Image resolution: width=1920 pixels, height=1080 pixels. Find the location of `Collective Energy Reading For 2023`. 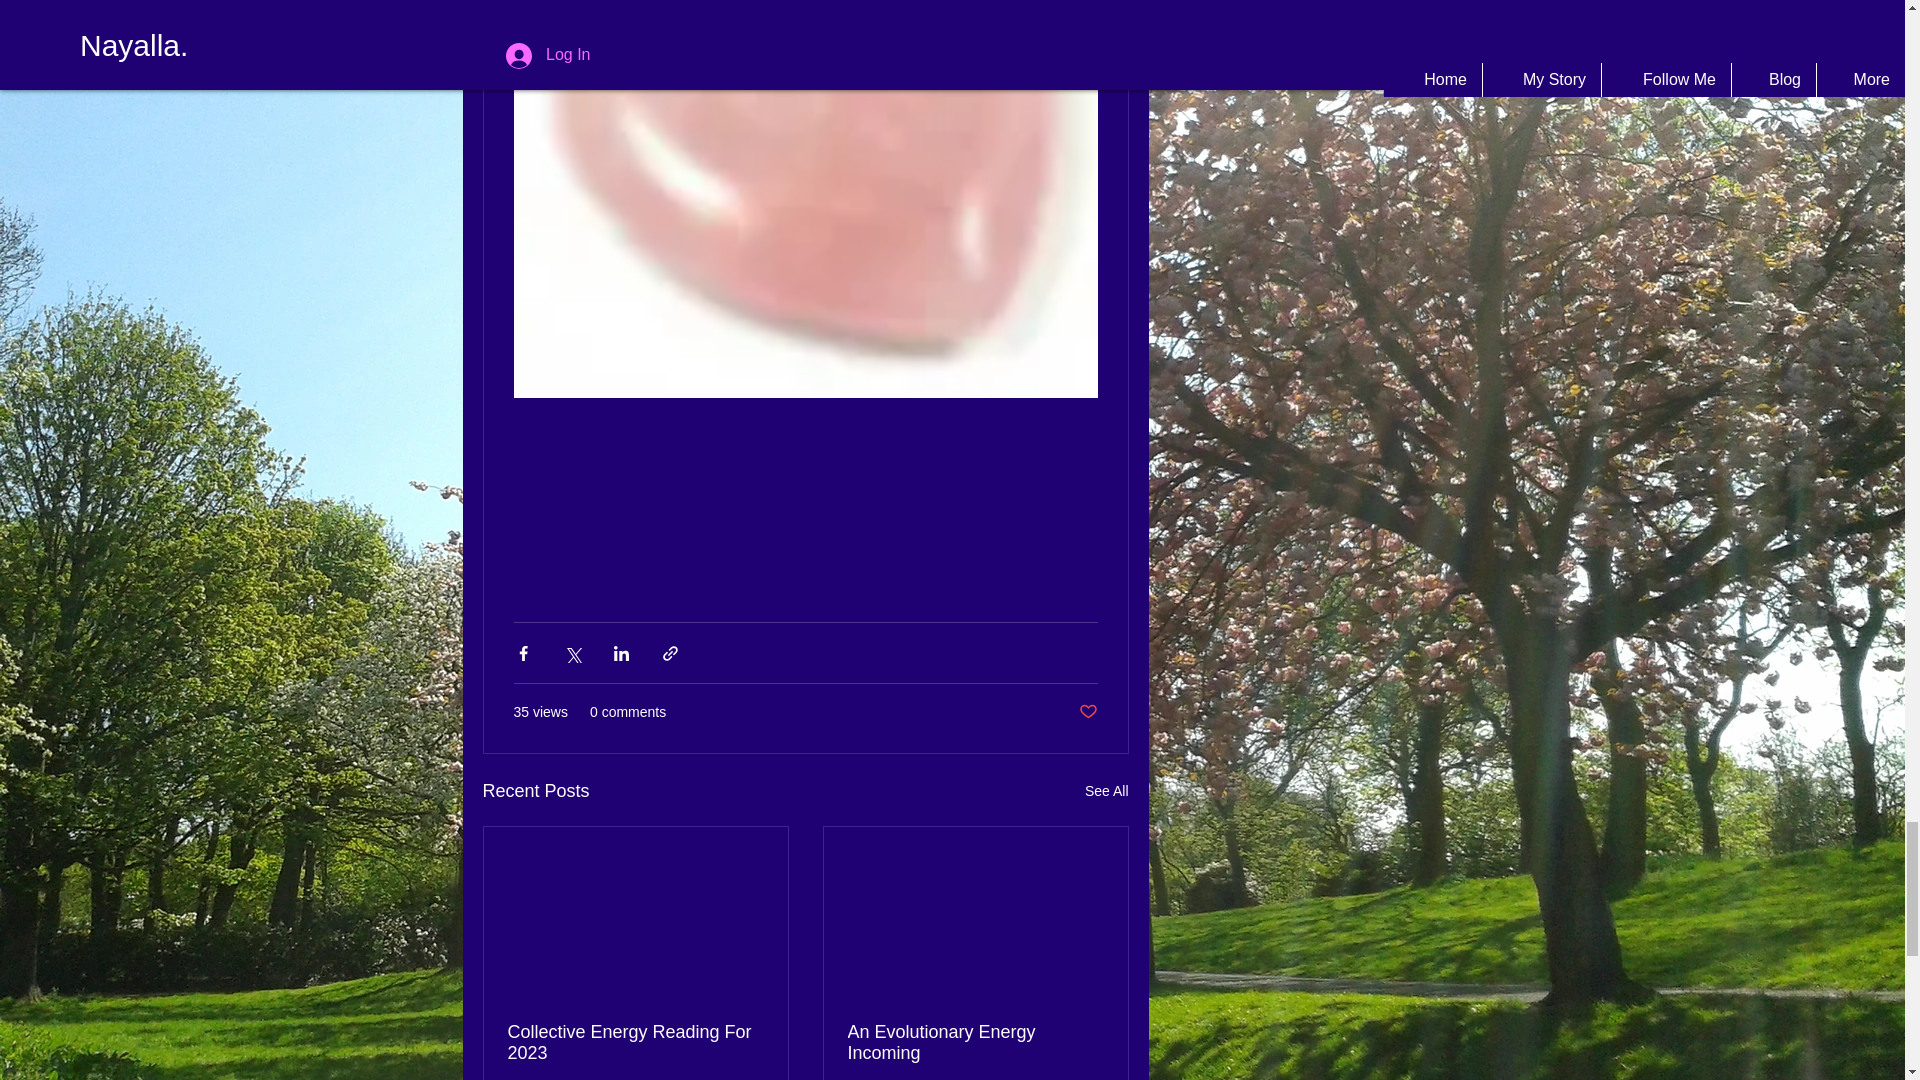

Collective Energy Reading For 2023 is located at coordinates (636, 1042).